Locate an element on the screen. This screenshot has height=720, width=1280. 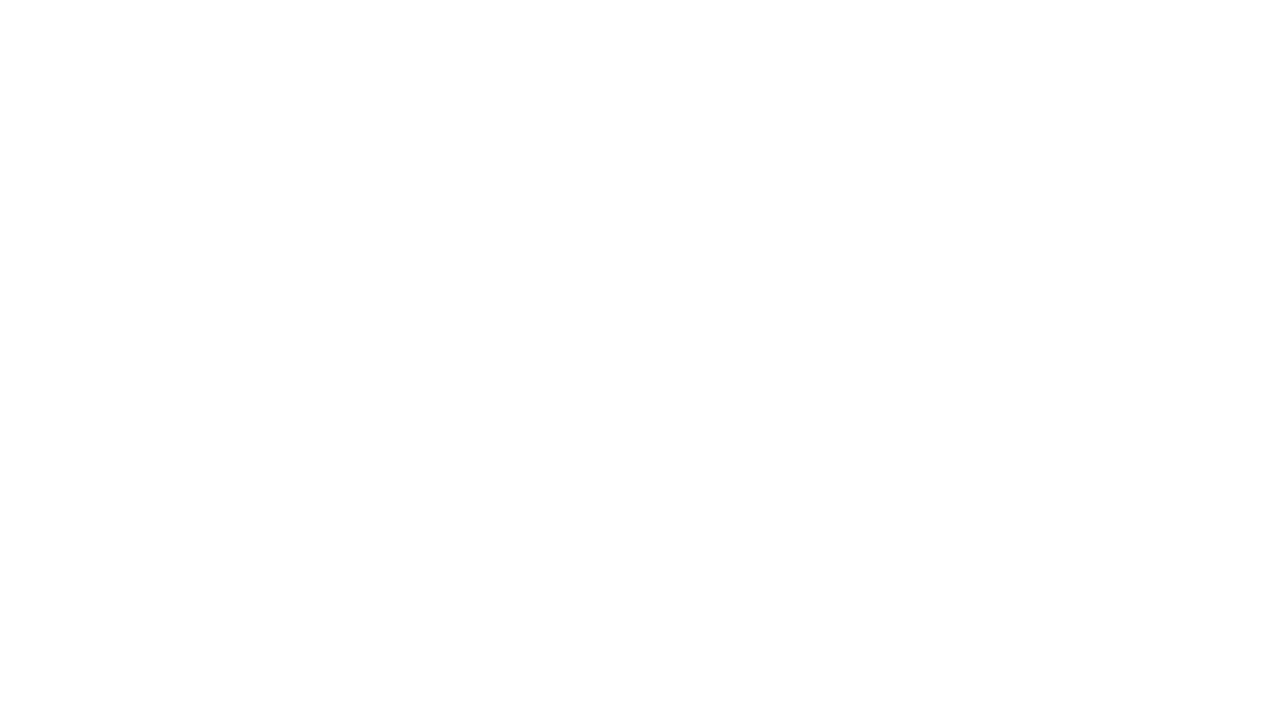
I Gained 20 Pounds of Muscle in 30 Days! | Watch is located at coordinates (1009, 18).